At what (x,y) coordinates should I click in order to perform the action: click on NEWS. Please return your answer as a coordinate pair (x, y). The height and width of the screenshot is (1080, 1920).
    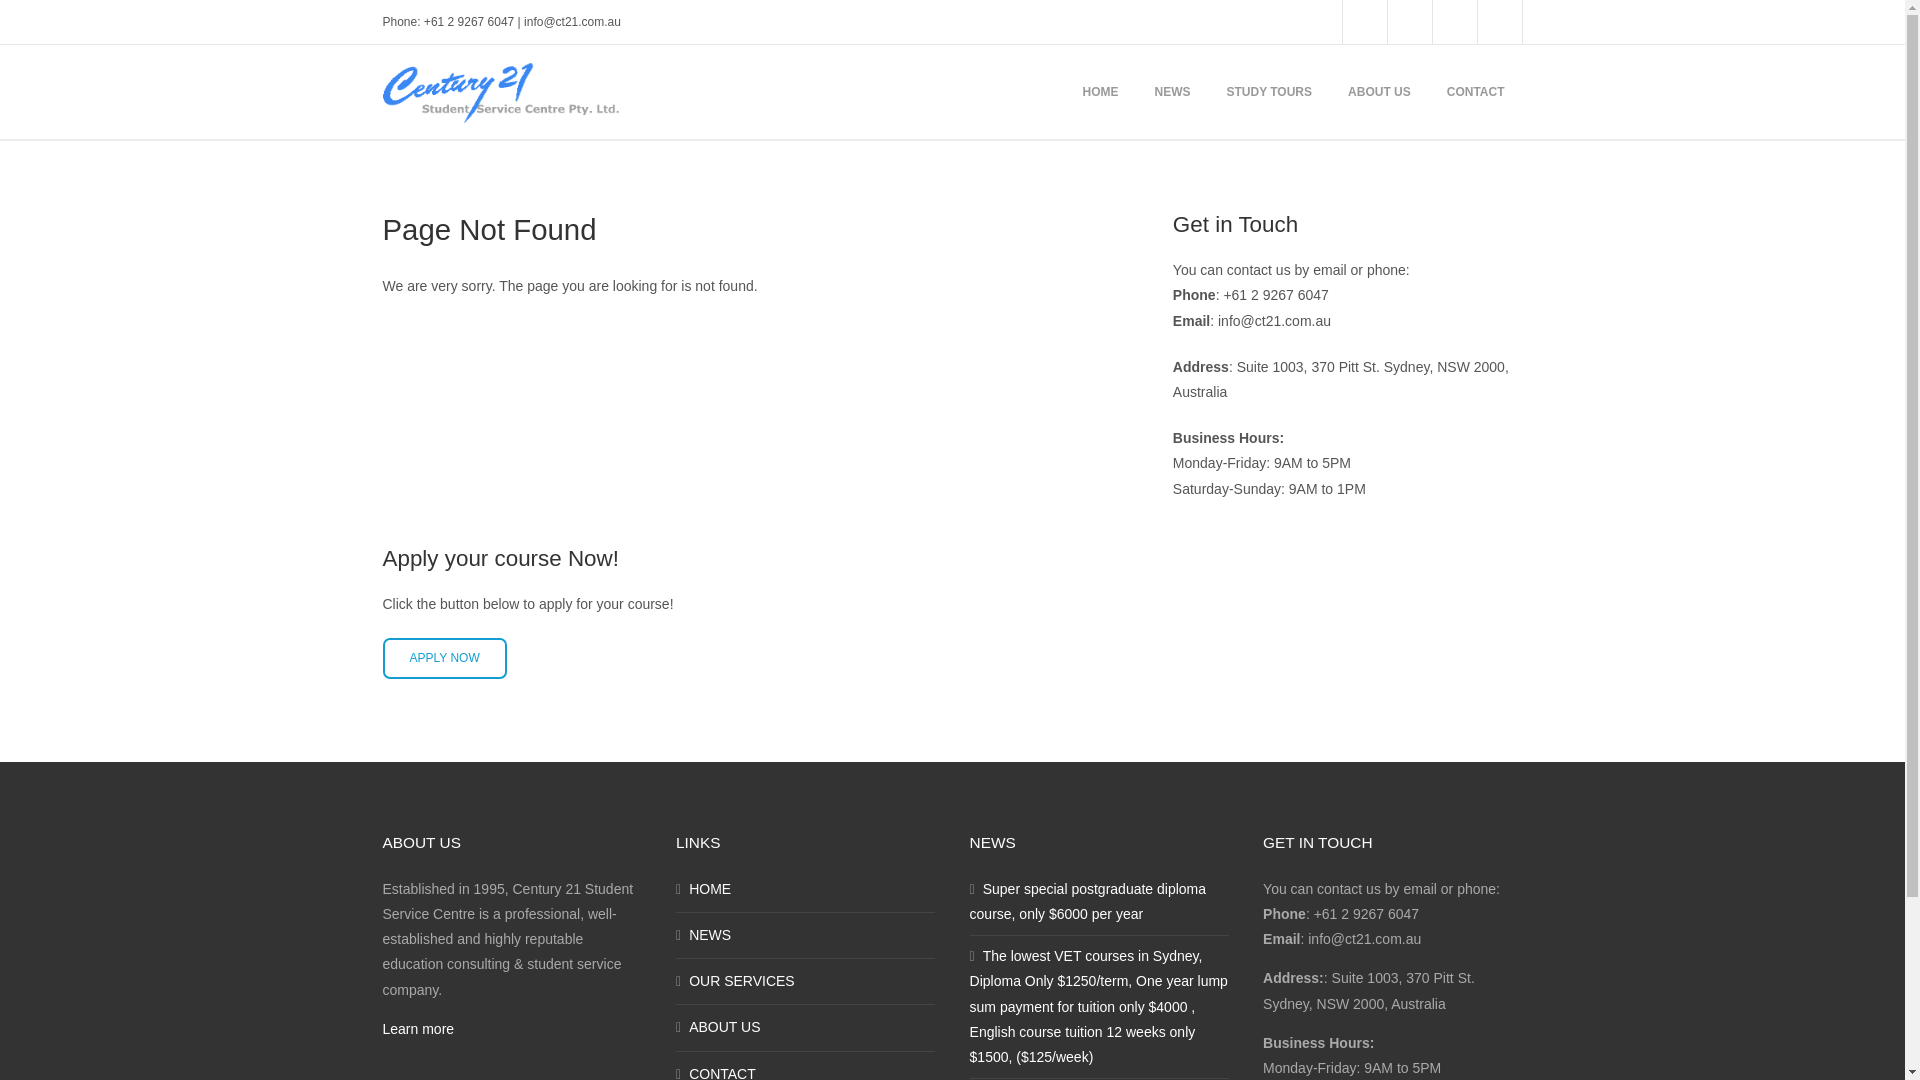
    Looking at the image, I should click on (1172, 92).